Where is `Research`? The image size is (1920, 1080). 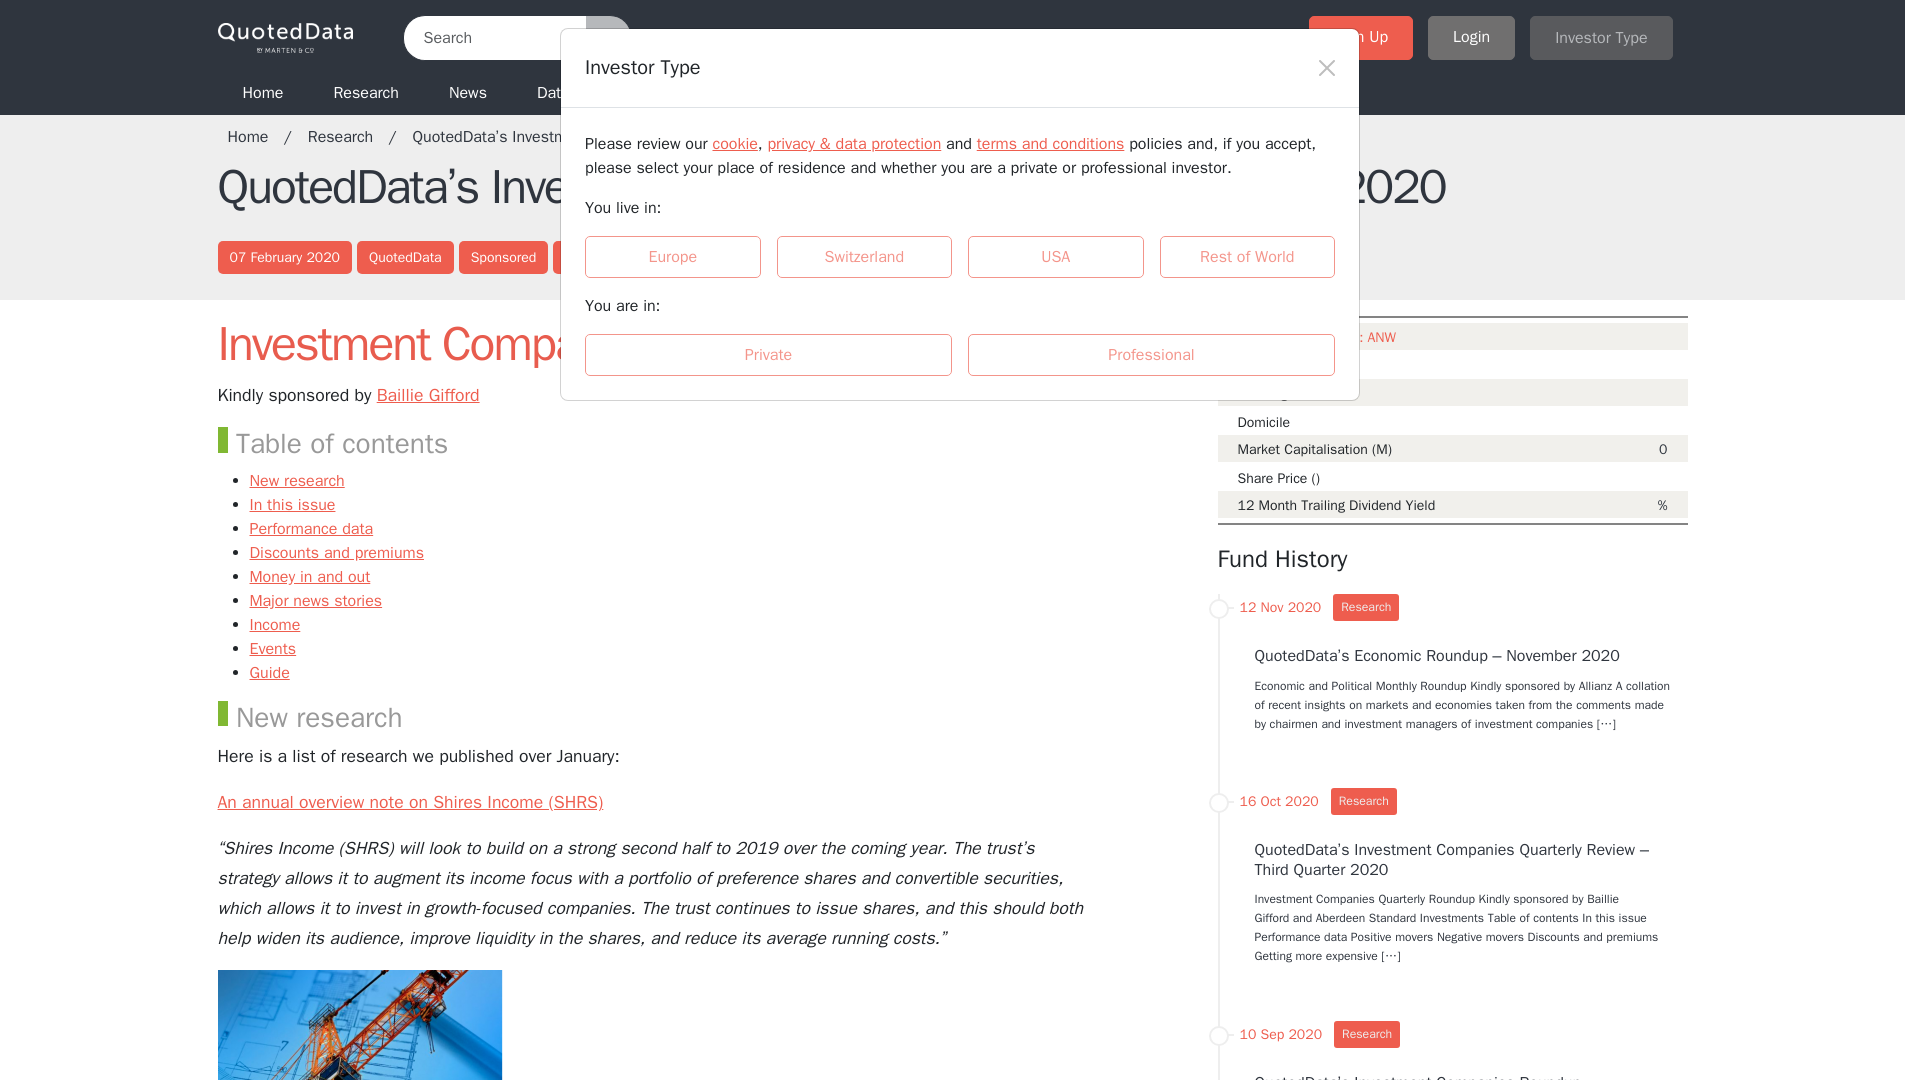 Research is located at coordinates (366, 92).